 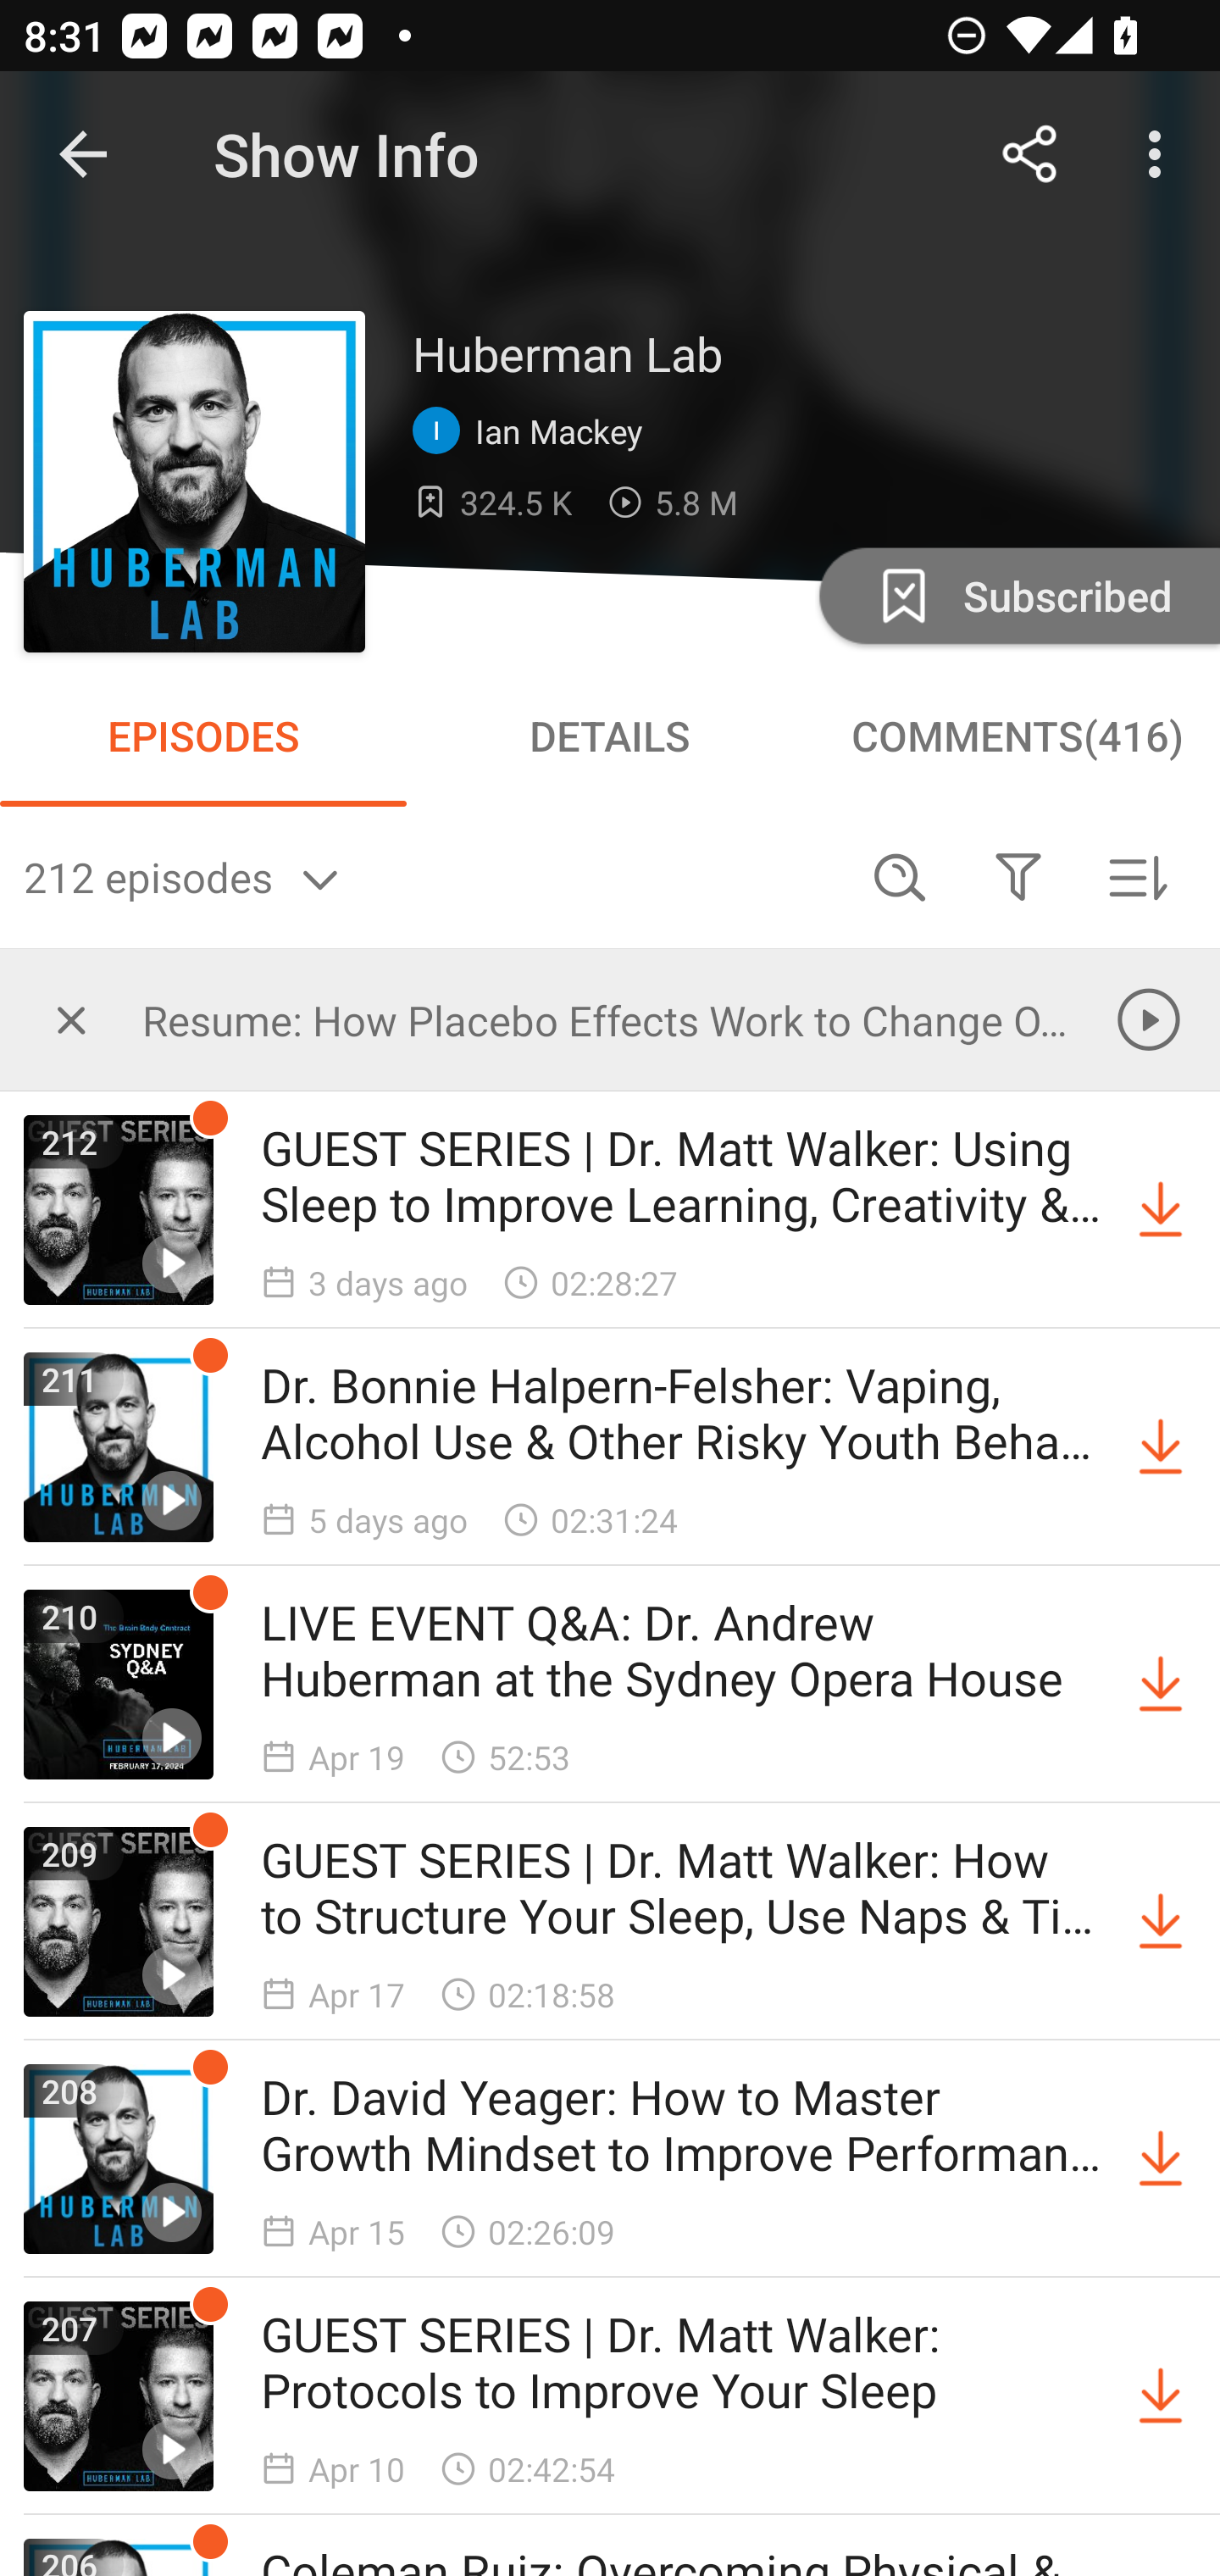 What do you see at coordinates (1161, 2159) in the screenshot?
I see `Download` at bounding box center [1161, 2159].